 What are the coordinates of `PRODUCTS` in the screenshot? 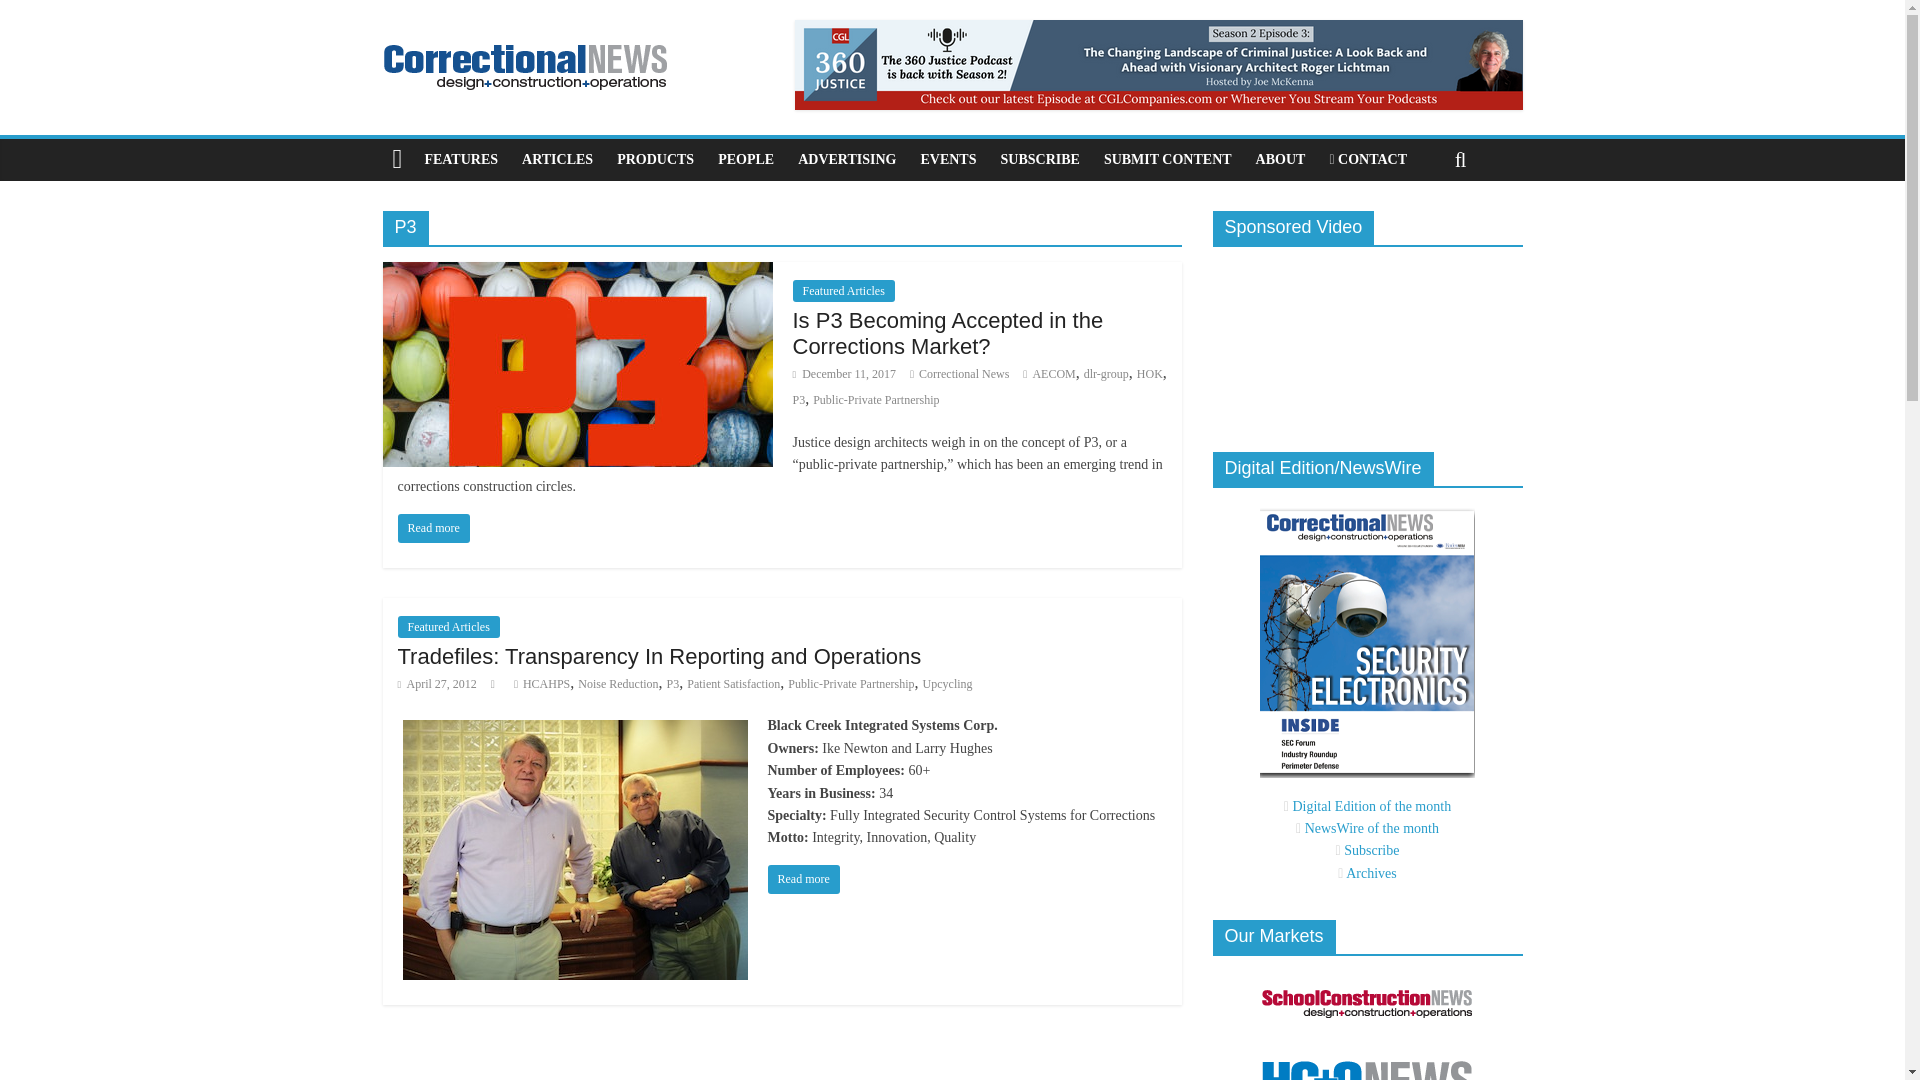 It's located at (655, 160).